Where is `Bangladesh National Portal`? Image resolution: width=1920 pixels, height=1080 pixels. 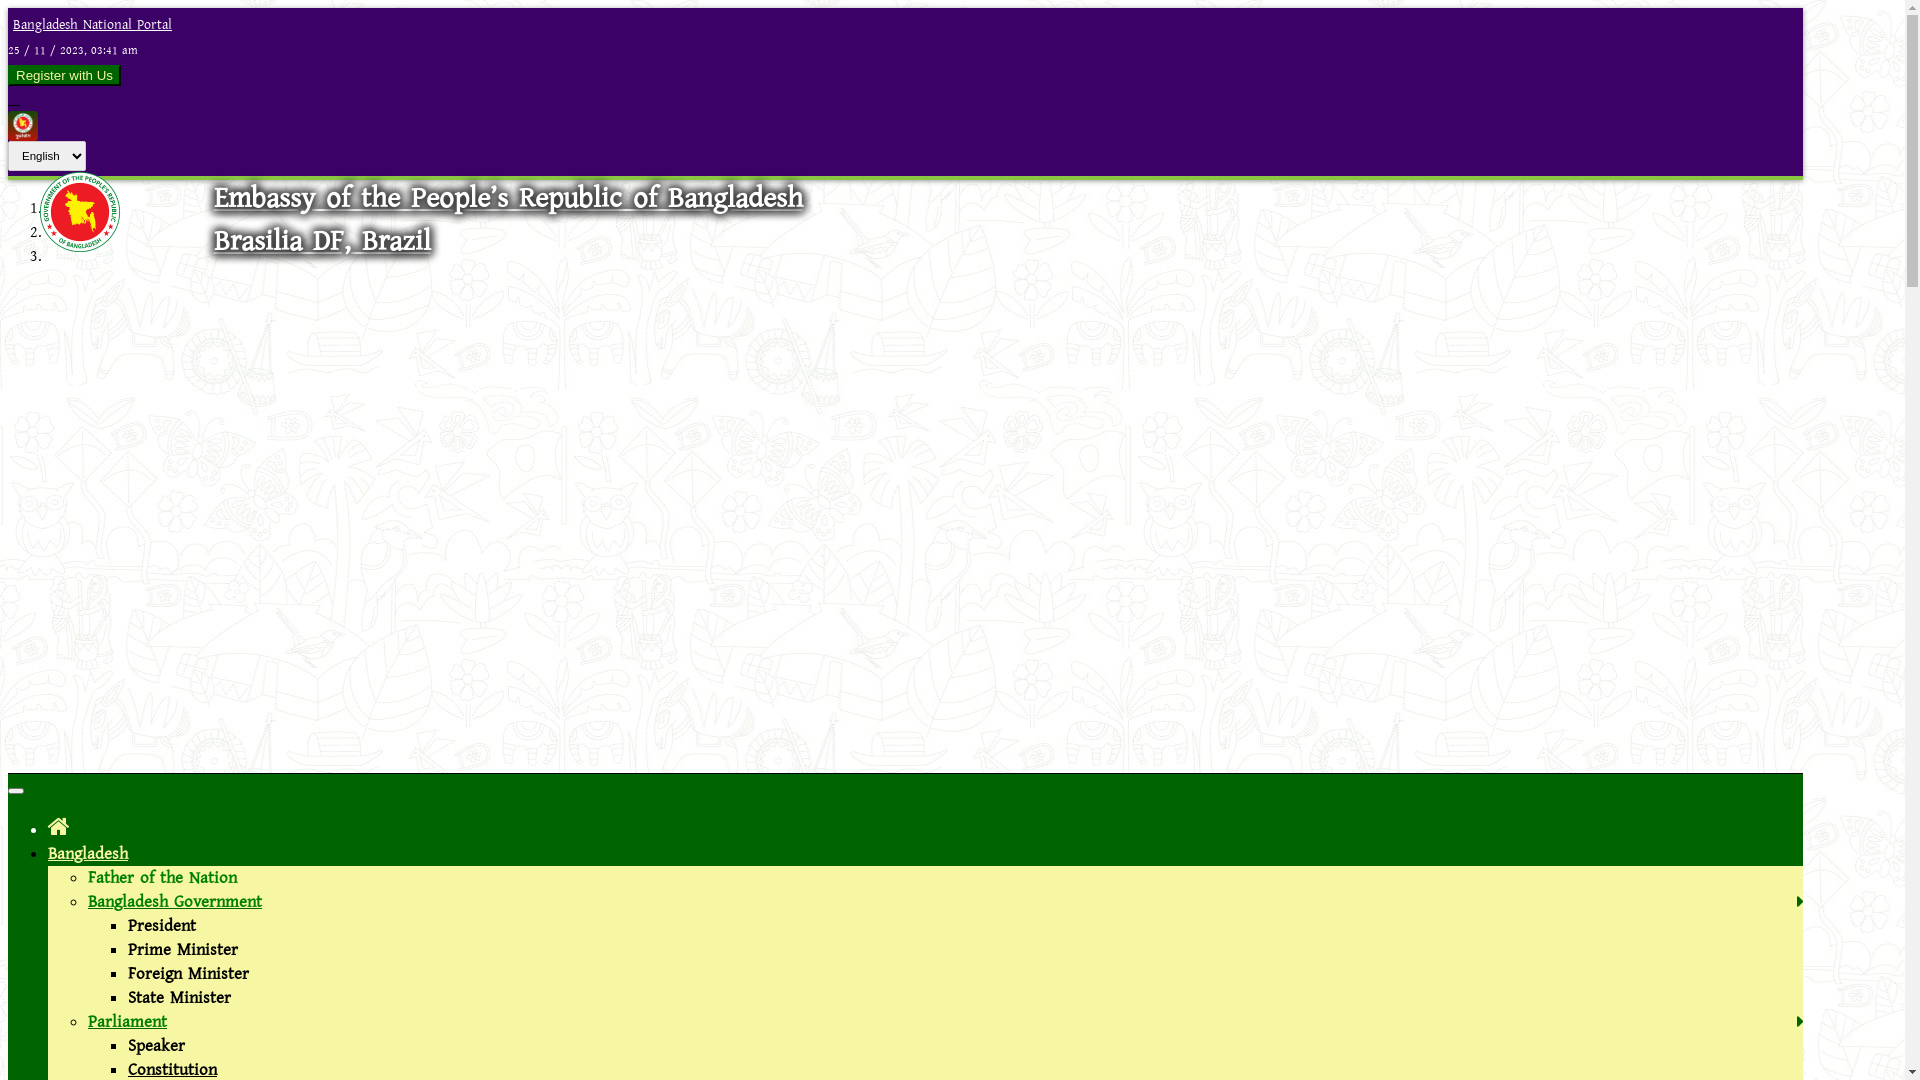
Bangladesh National Portal is located at coordinates (90, 25).